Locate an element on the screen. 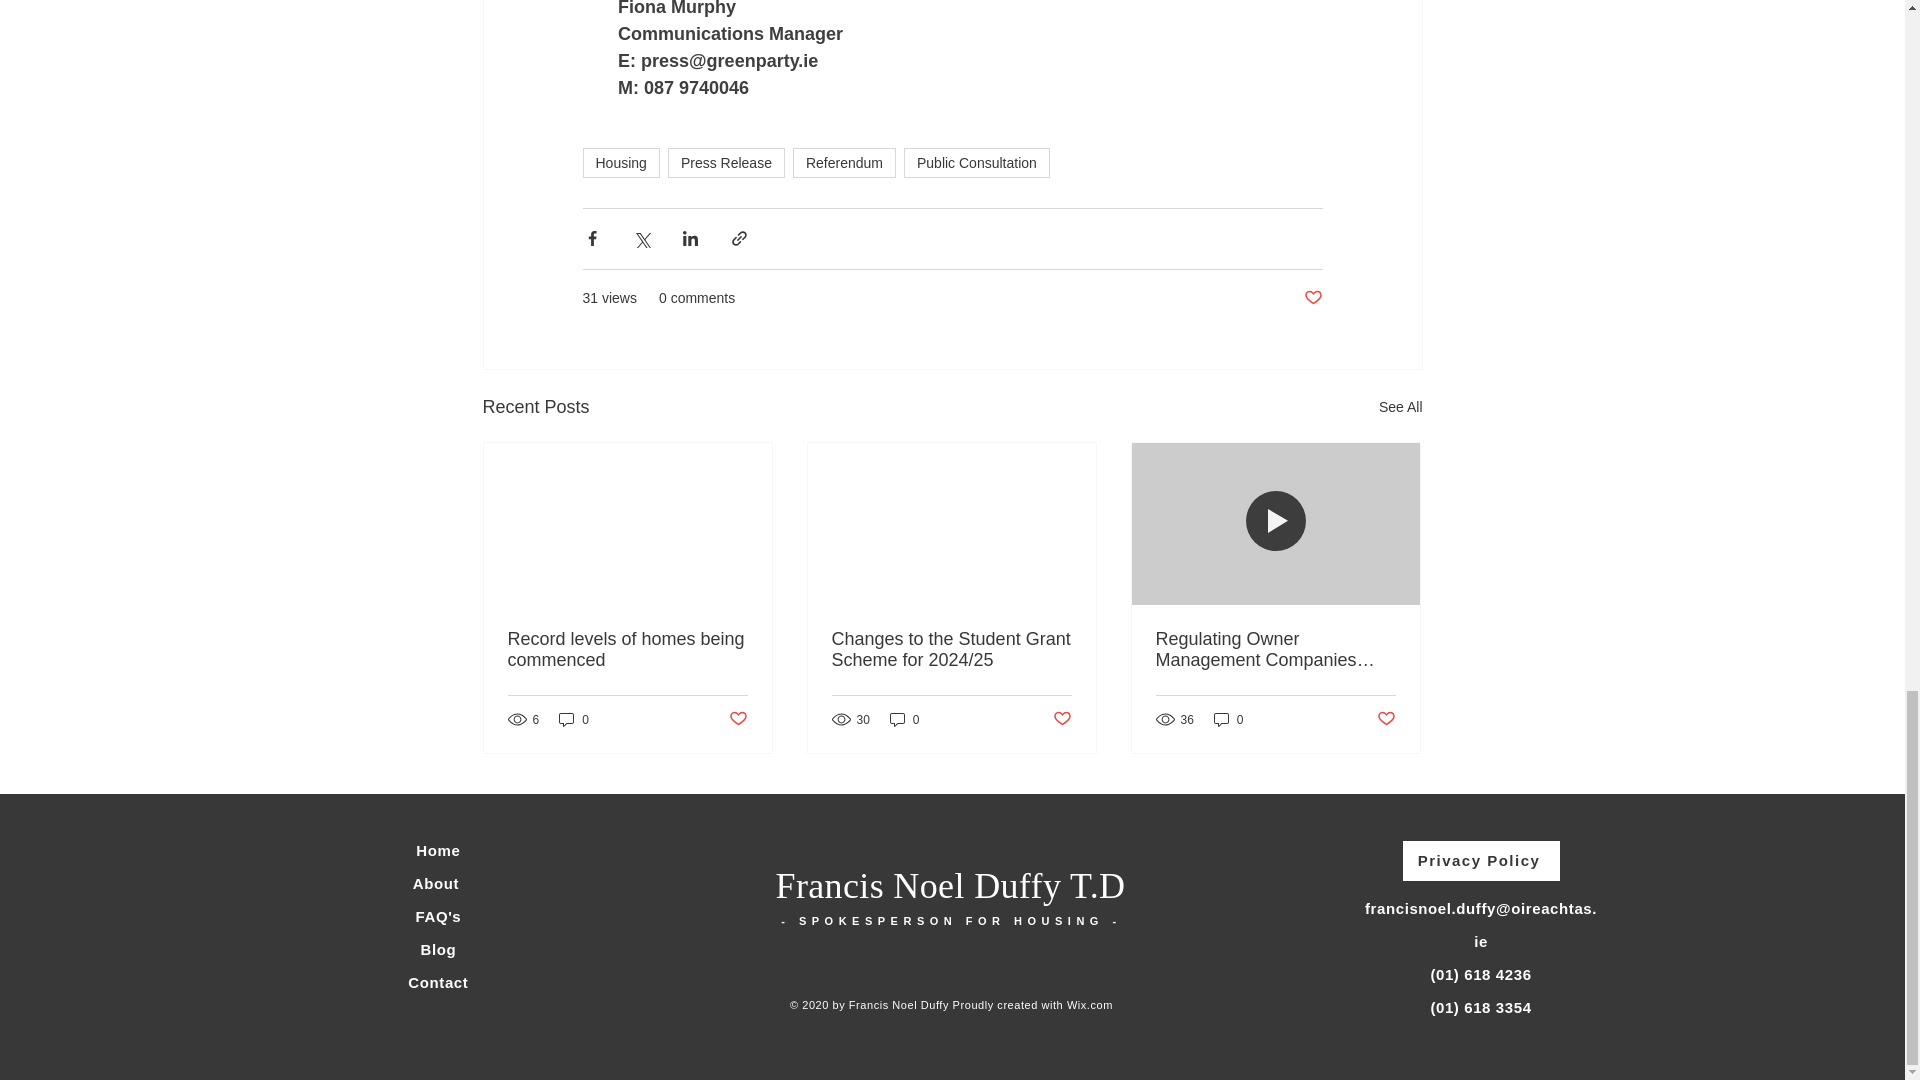 Image resolution: width=1920 pixels, height=1080 pixels. FAQ's is located at coordinates (439, 916).